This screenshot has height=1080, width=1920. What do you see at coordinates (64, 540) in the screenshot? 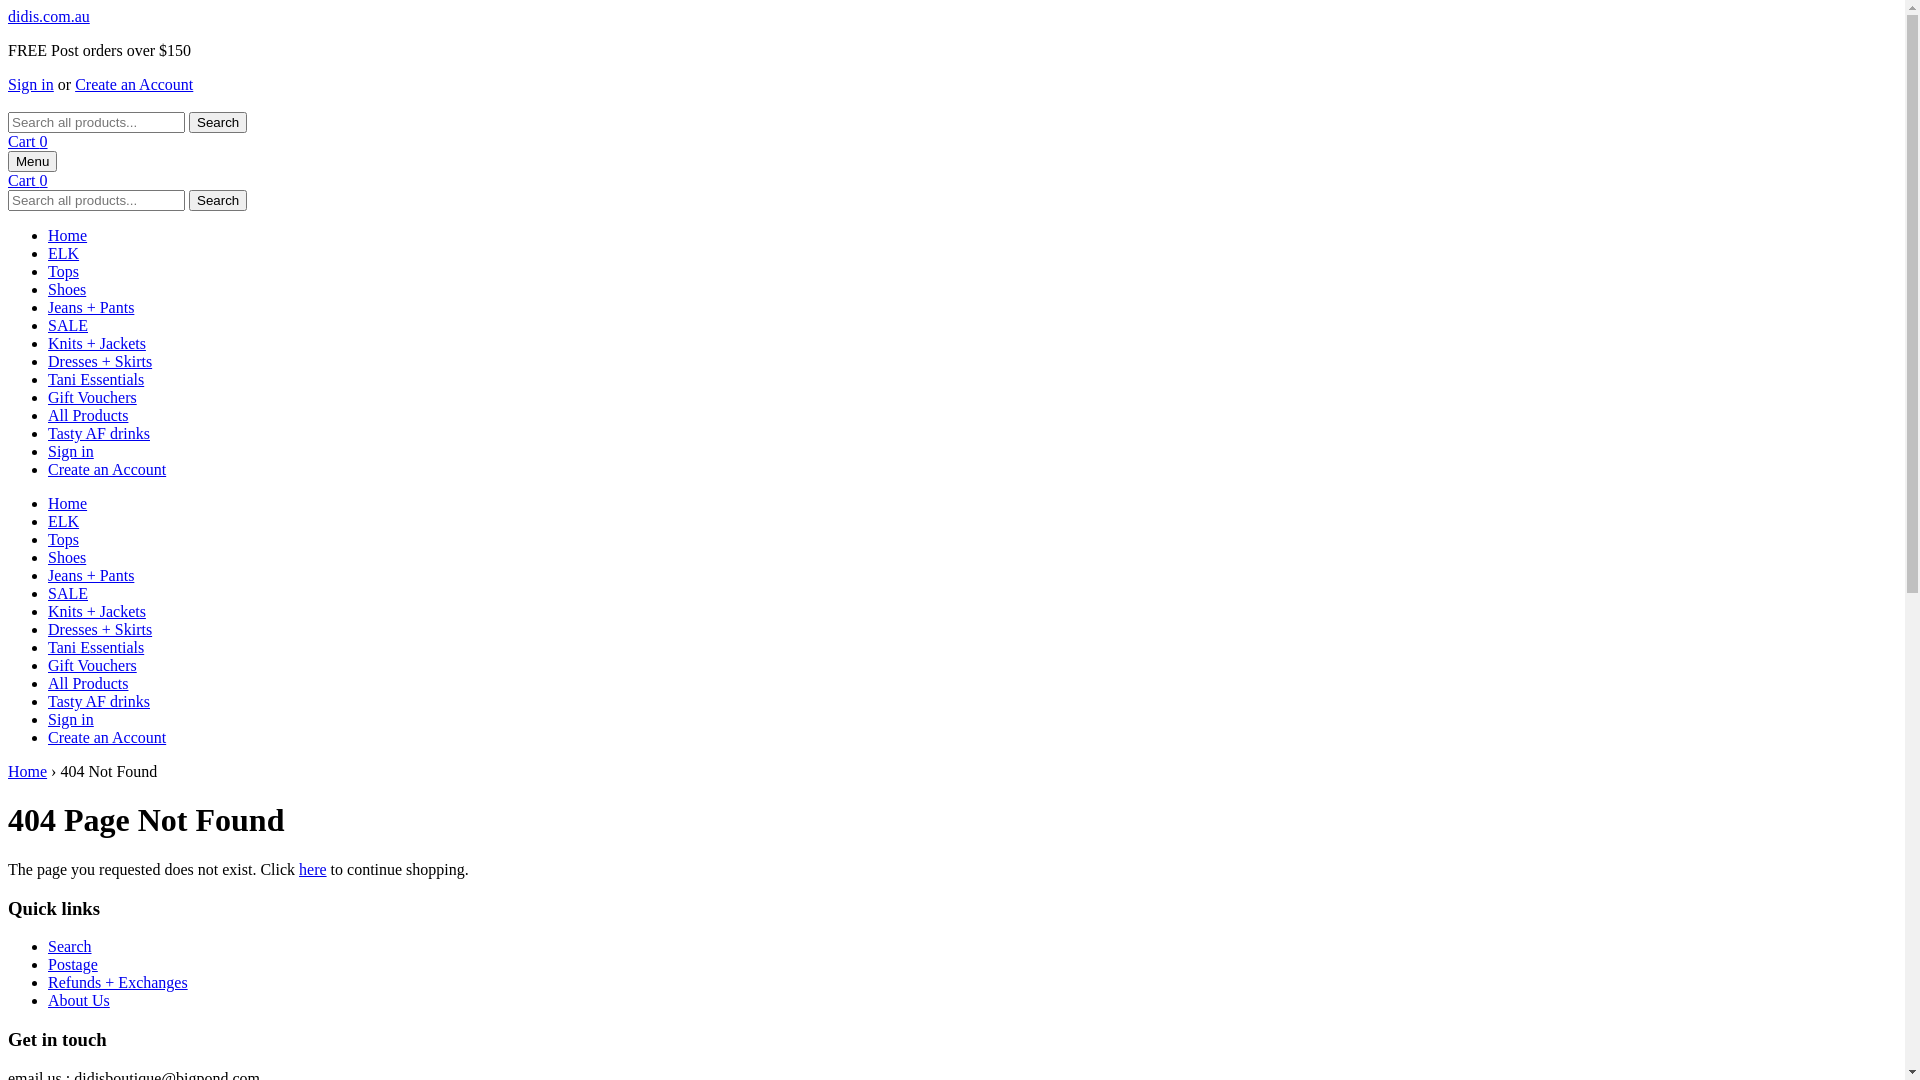
I see `Tops` at bounding box center [64, 540].